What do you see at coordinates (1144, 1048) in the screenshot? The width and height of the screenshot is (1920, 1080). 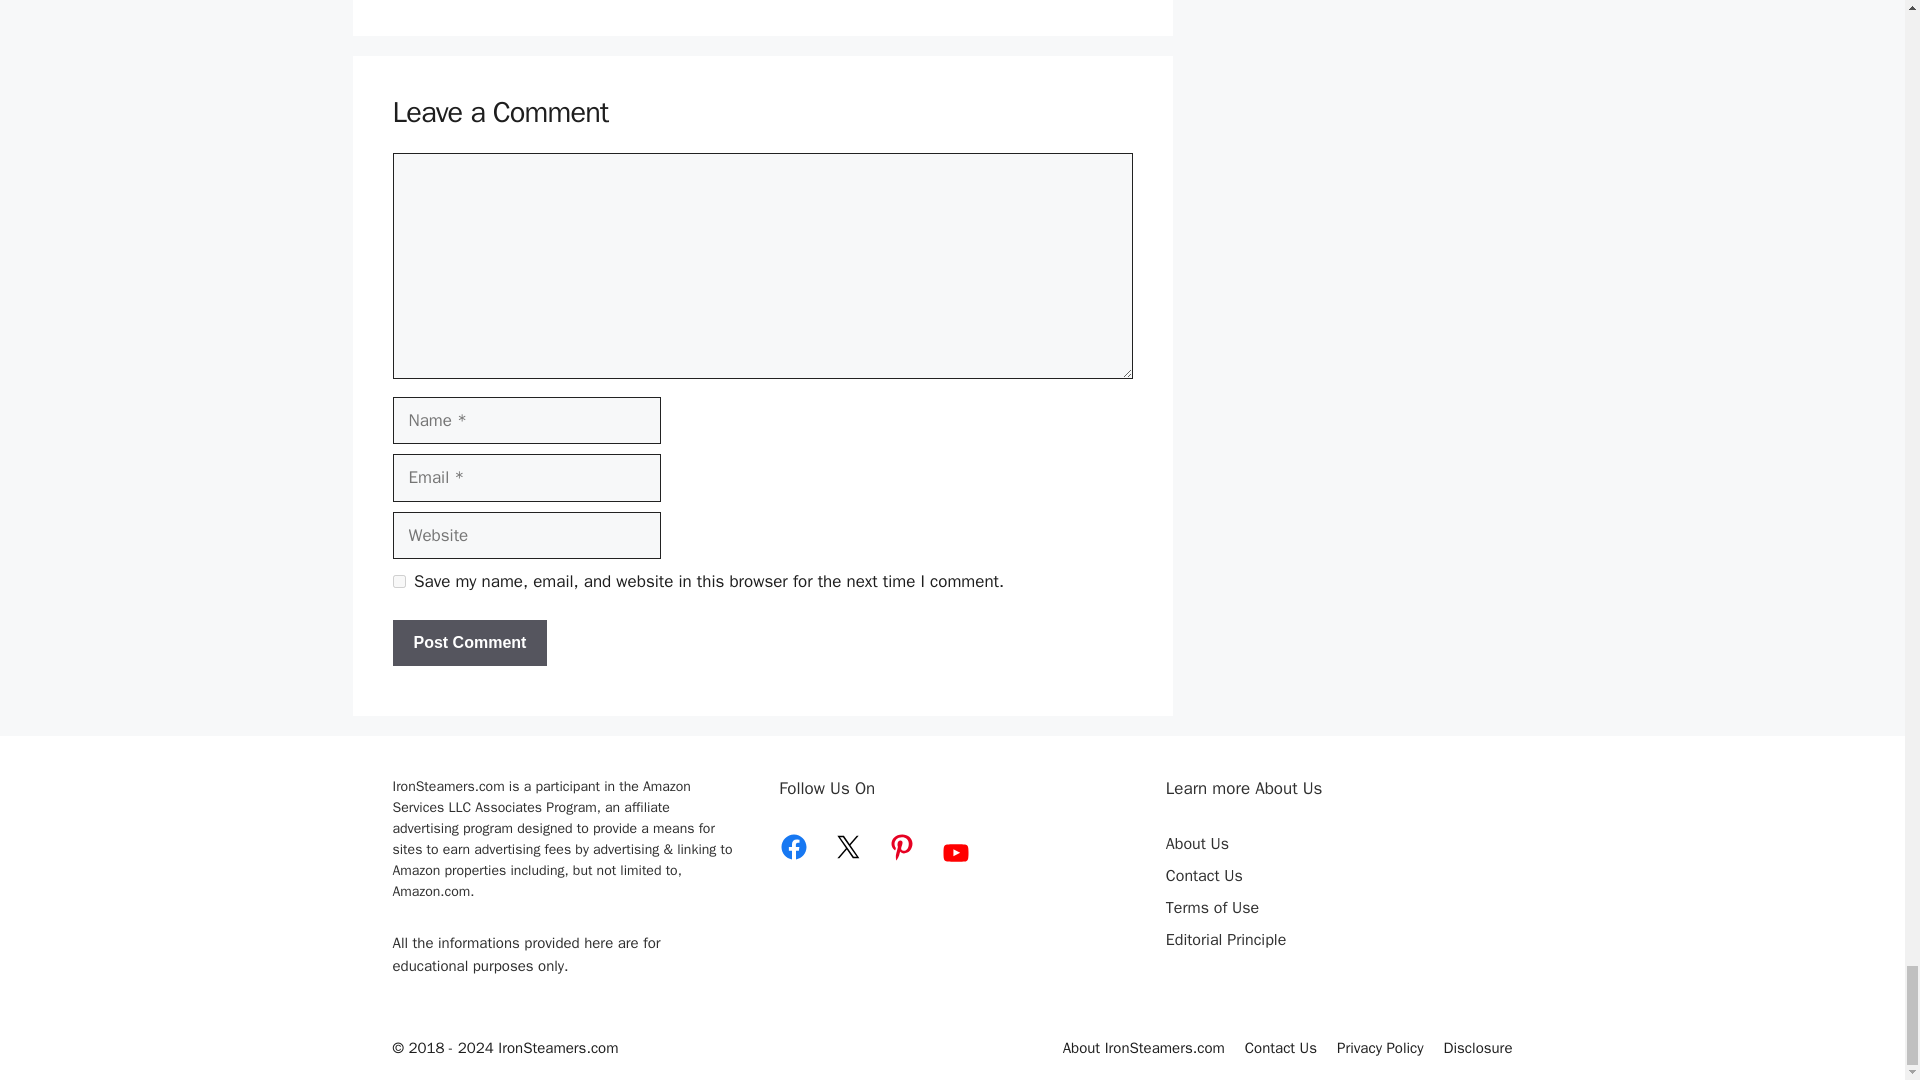 I see `About IronSteamers.com` at bounding box center [1144, 1048].